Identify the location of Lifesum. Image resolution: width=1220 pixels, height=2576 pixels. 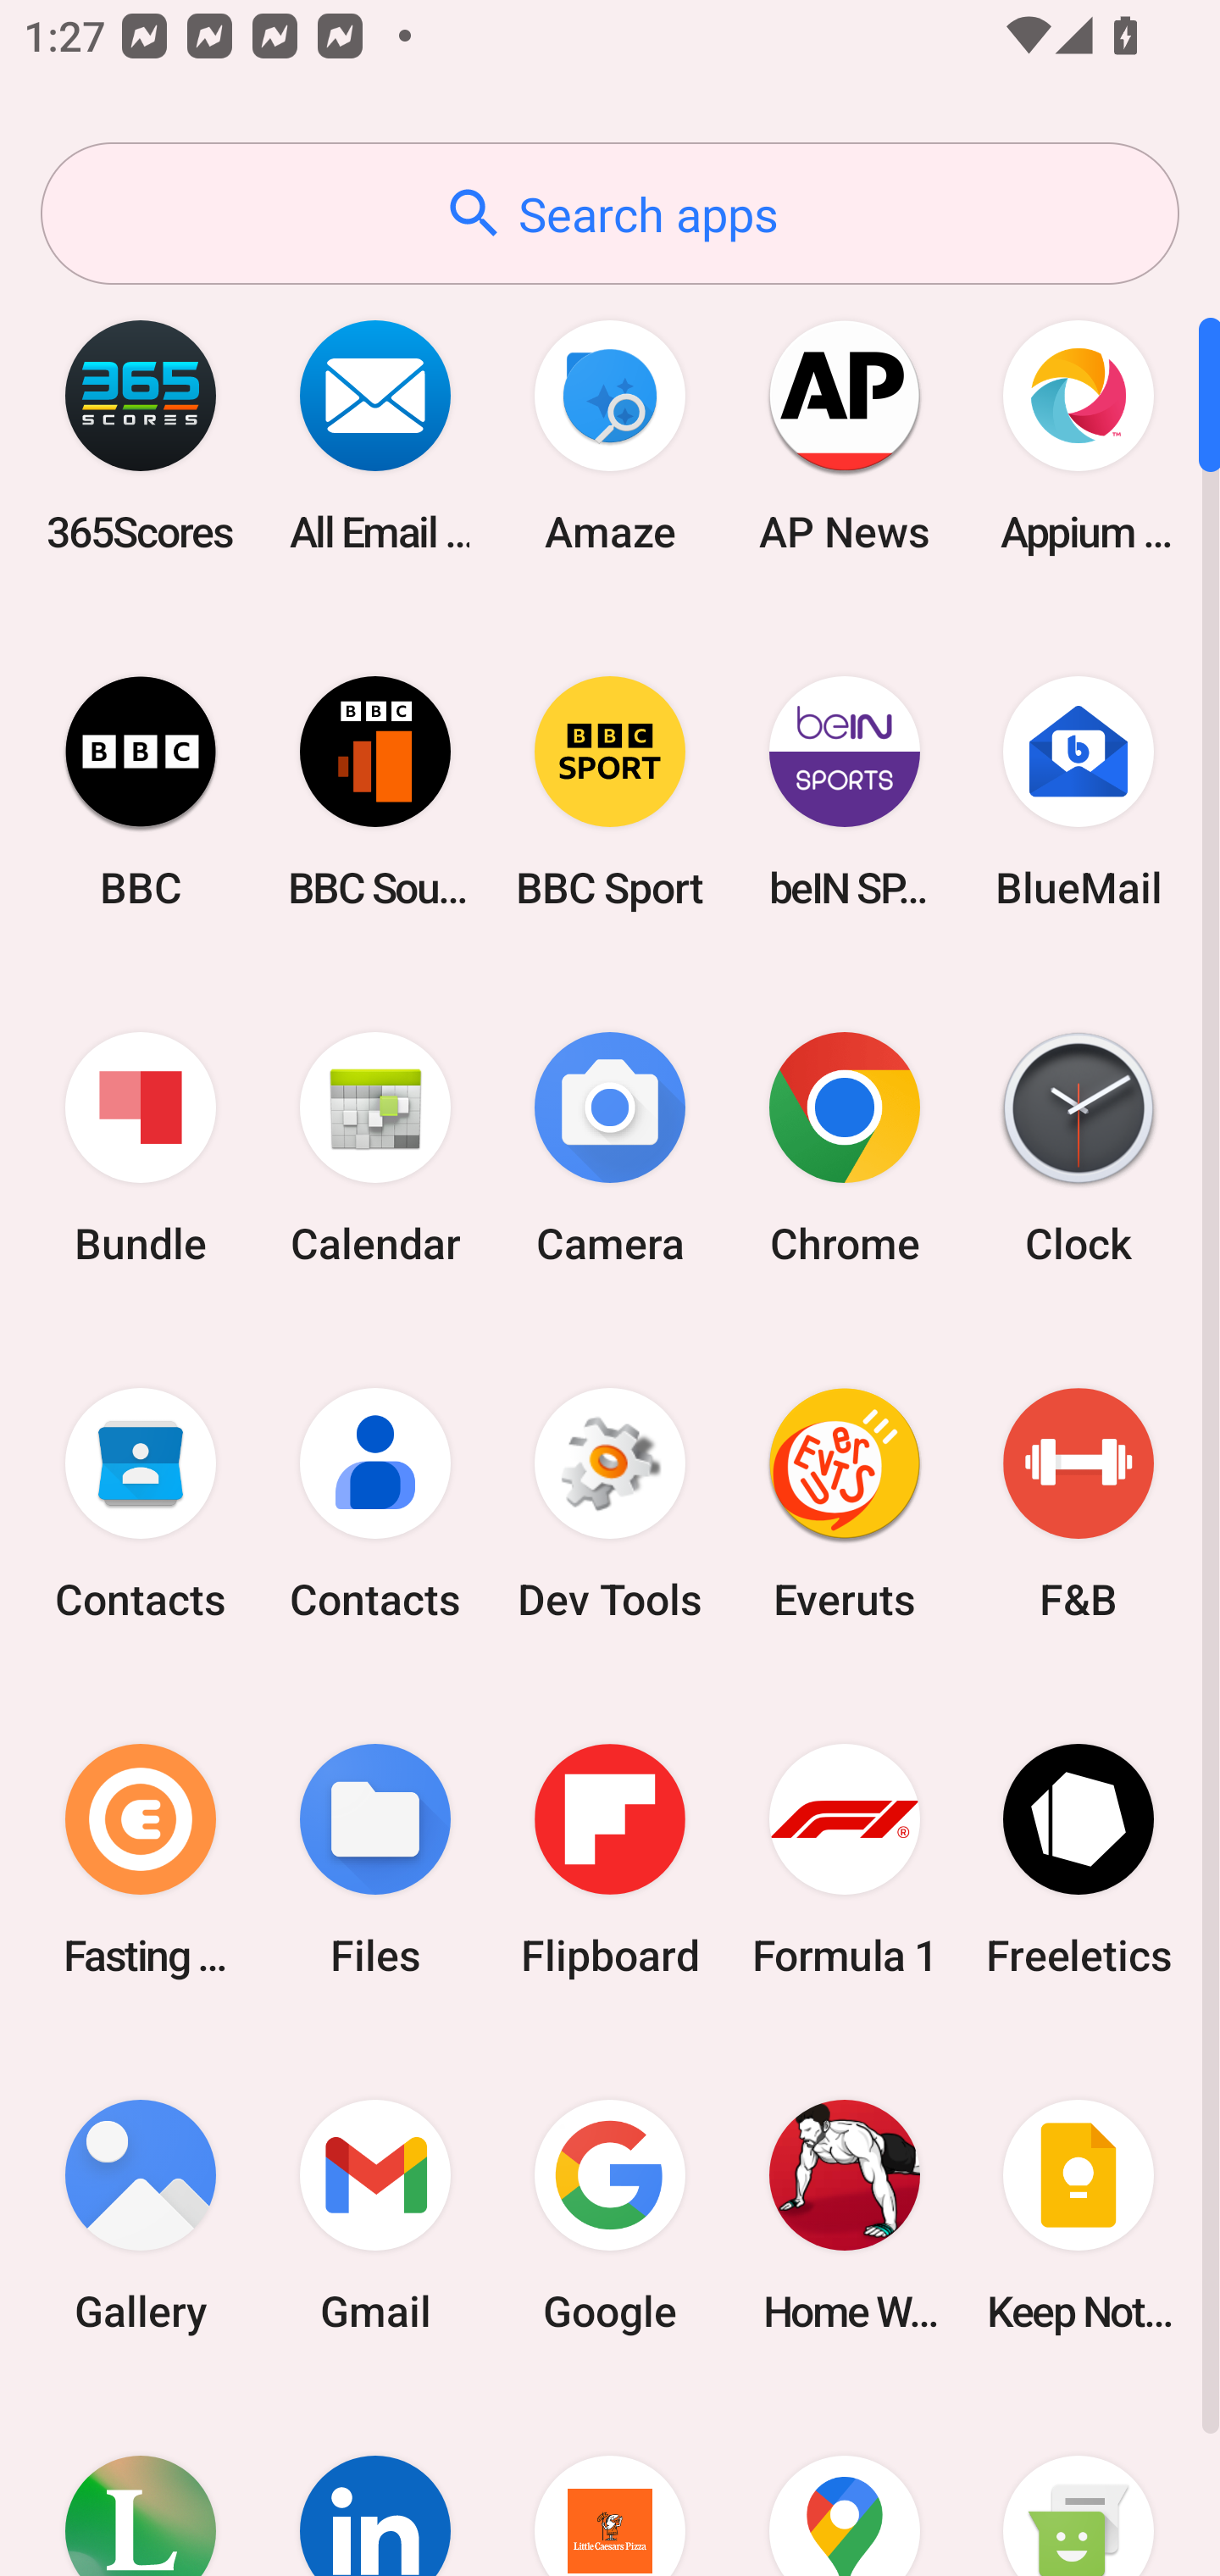
(141, 2484).